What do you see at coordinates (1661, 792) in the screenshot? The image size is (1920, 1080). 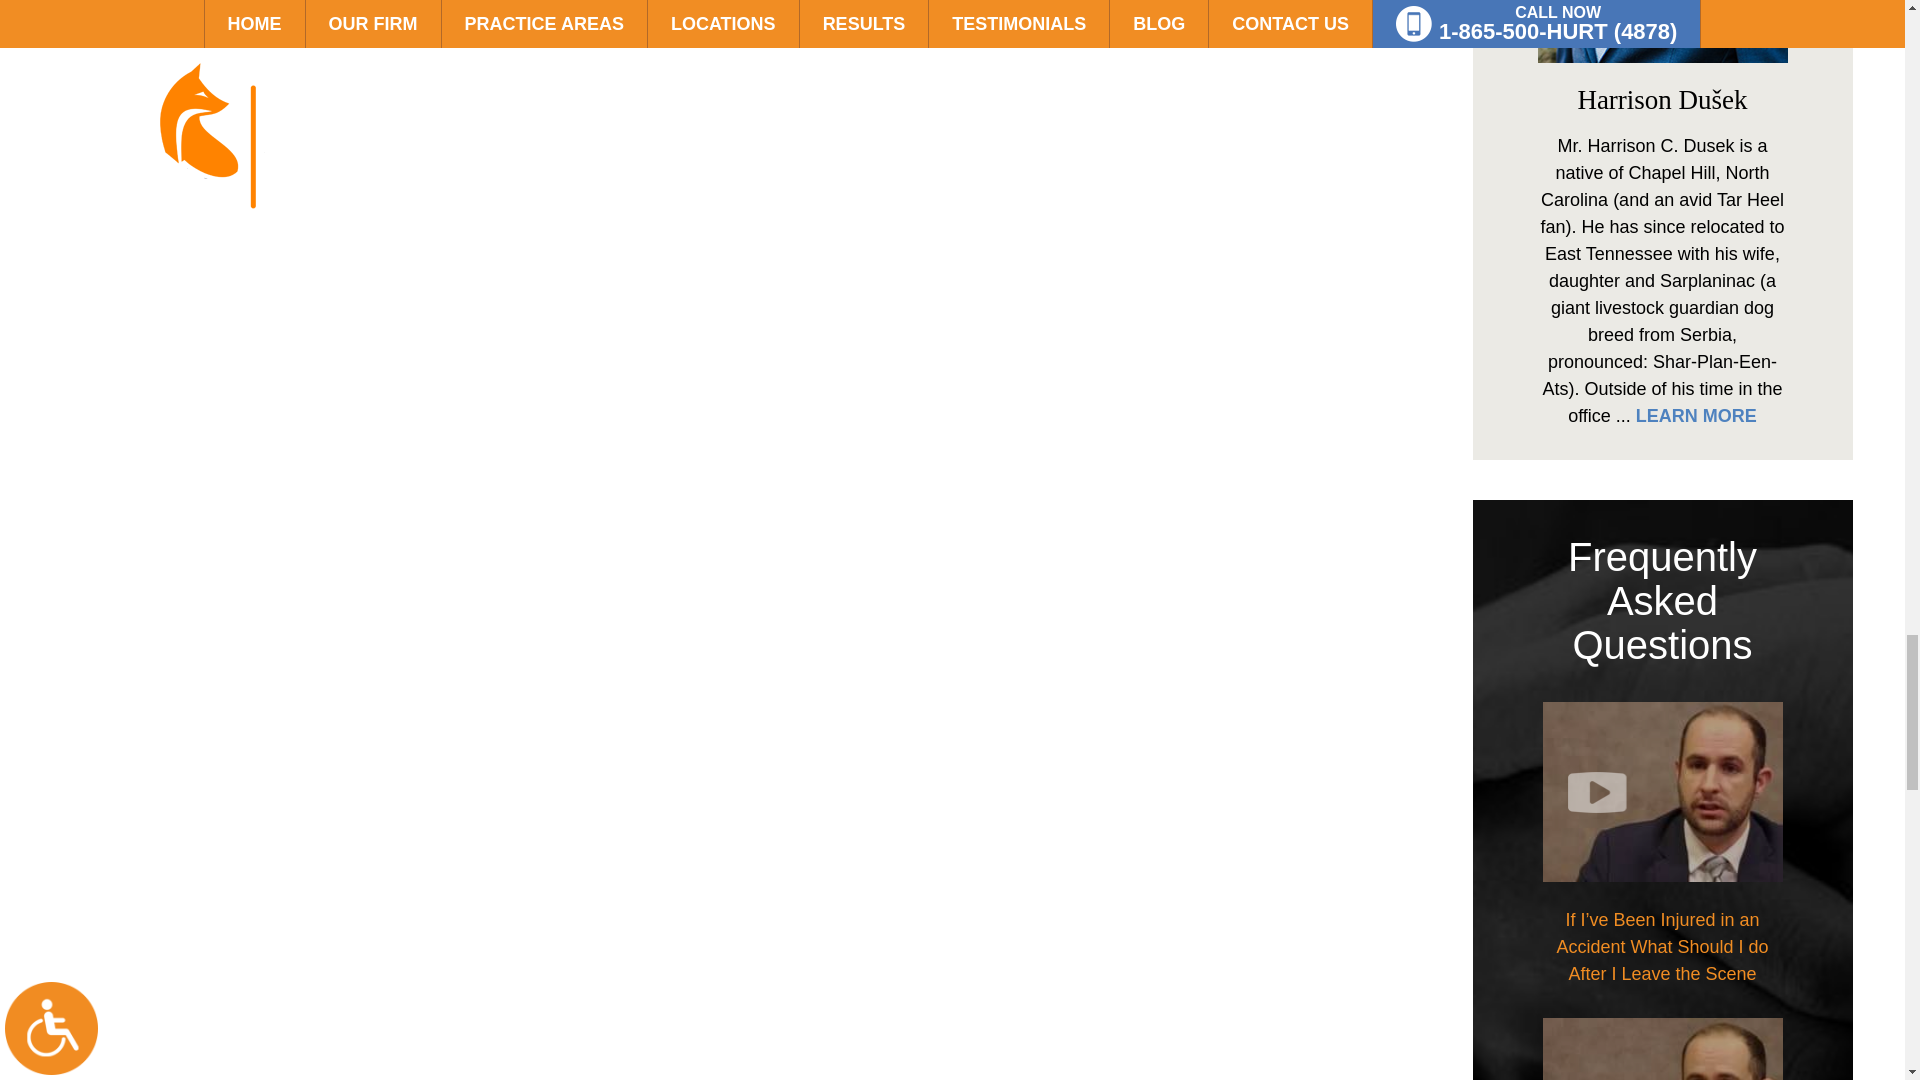 I see `Tennessee Personal Injury FAQ 1` at bounding box center [1661, 792].